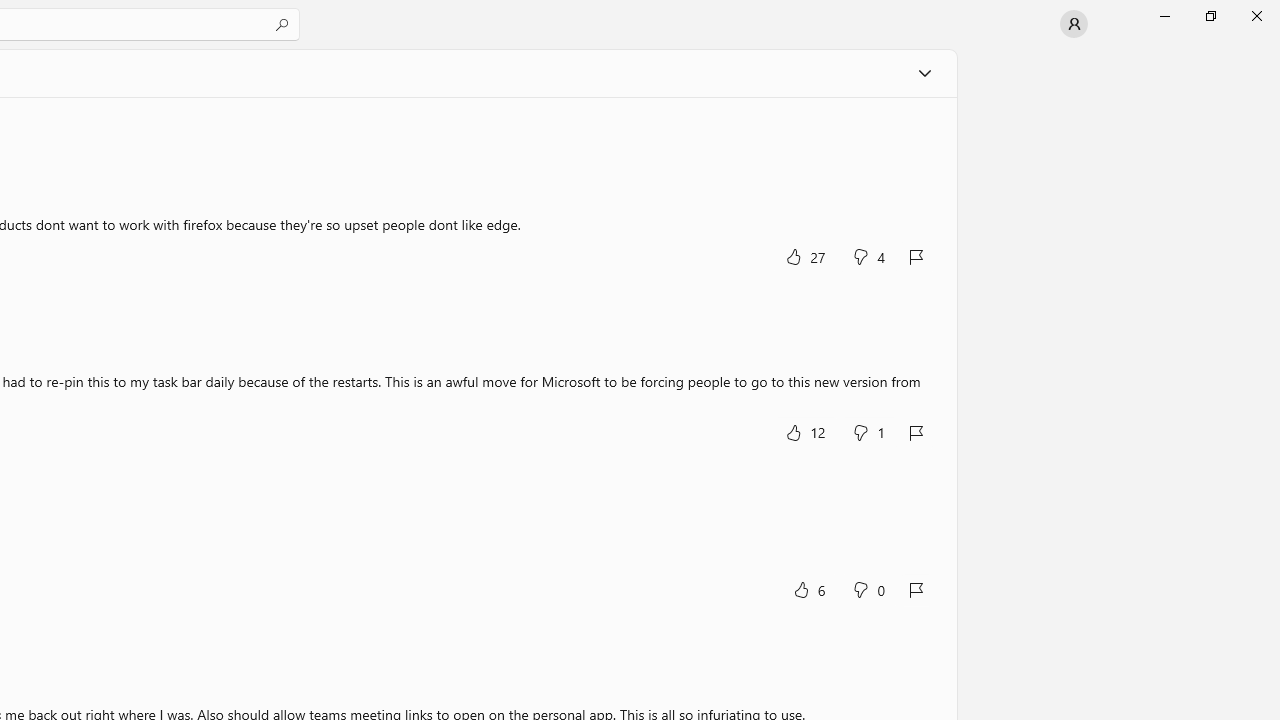 The height and width of the screenshot is (720, 1280). Describe the element at coordinates (917, 590) in the screenshot. I see `Report review` at that location.